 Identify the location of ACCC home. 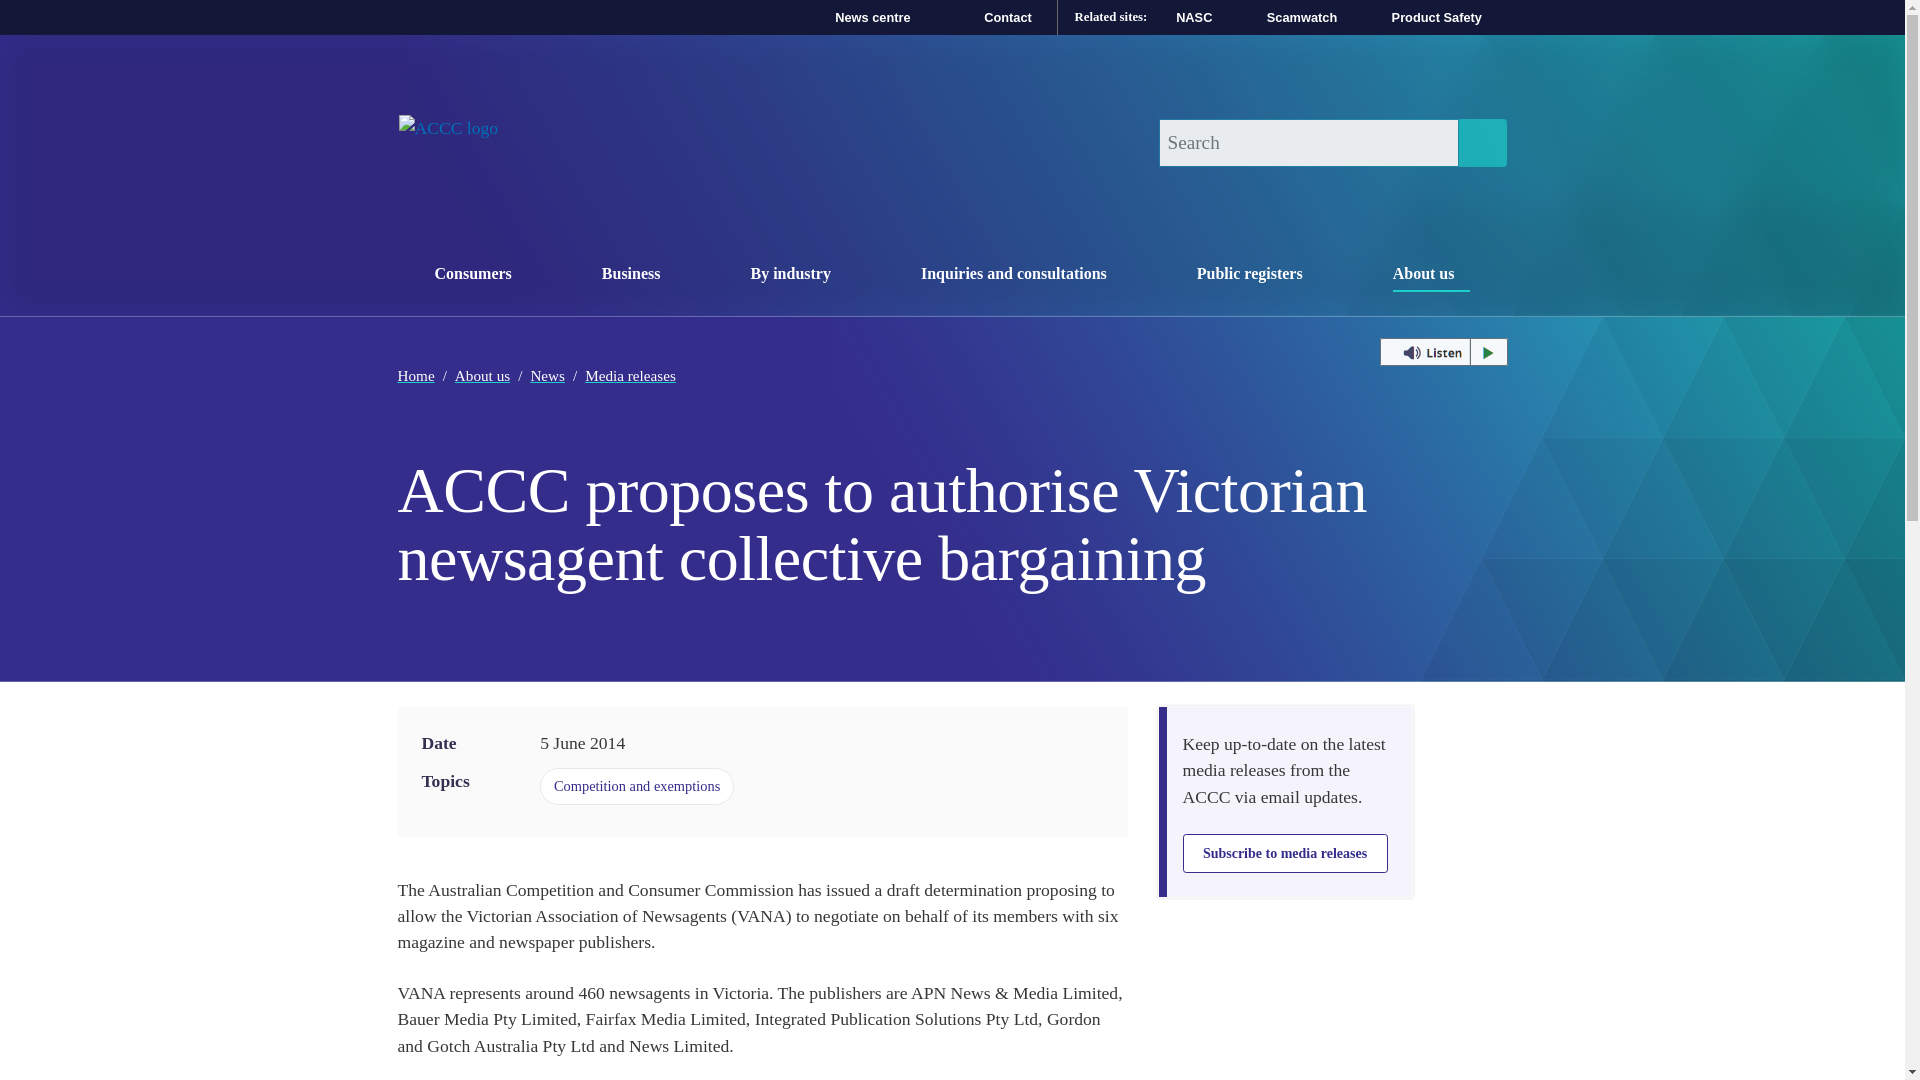
(798, 270).